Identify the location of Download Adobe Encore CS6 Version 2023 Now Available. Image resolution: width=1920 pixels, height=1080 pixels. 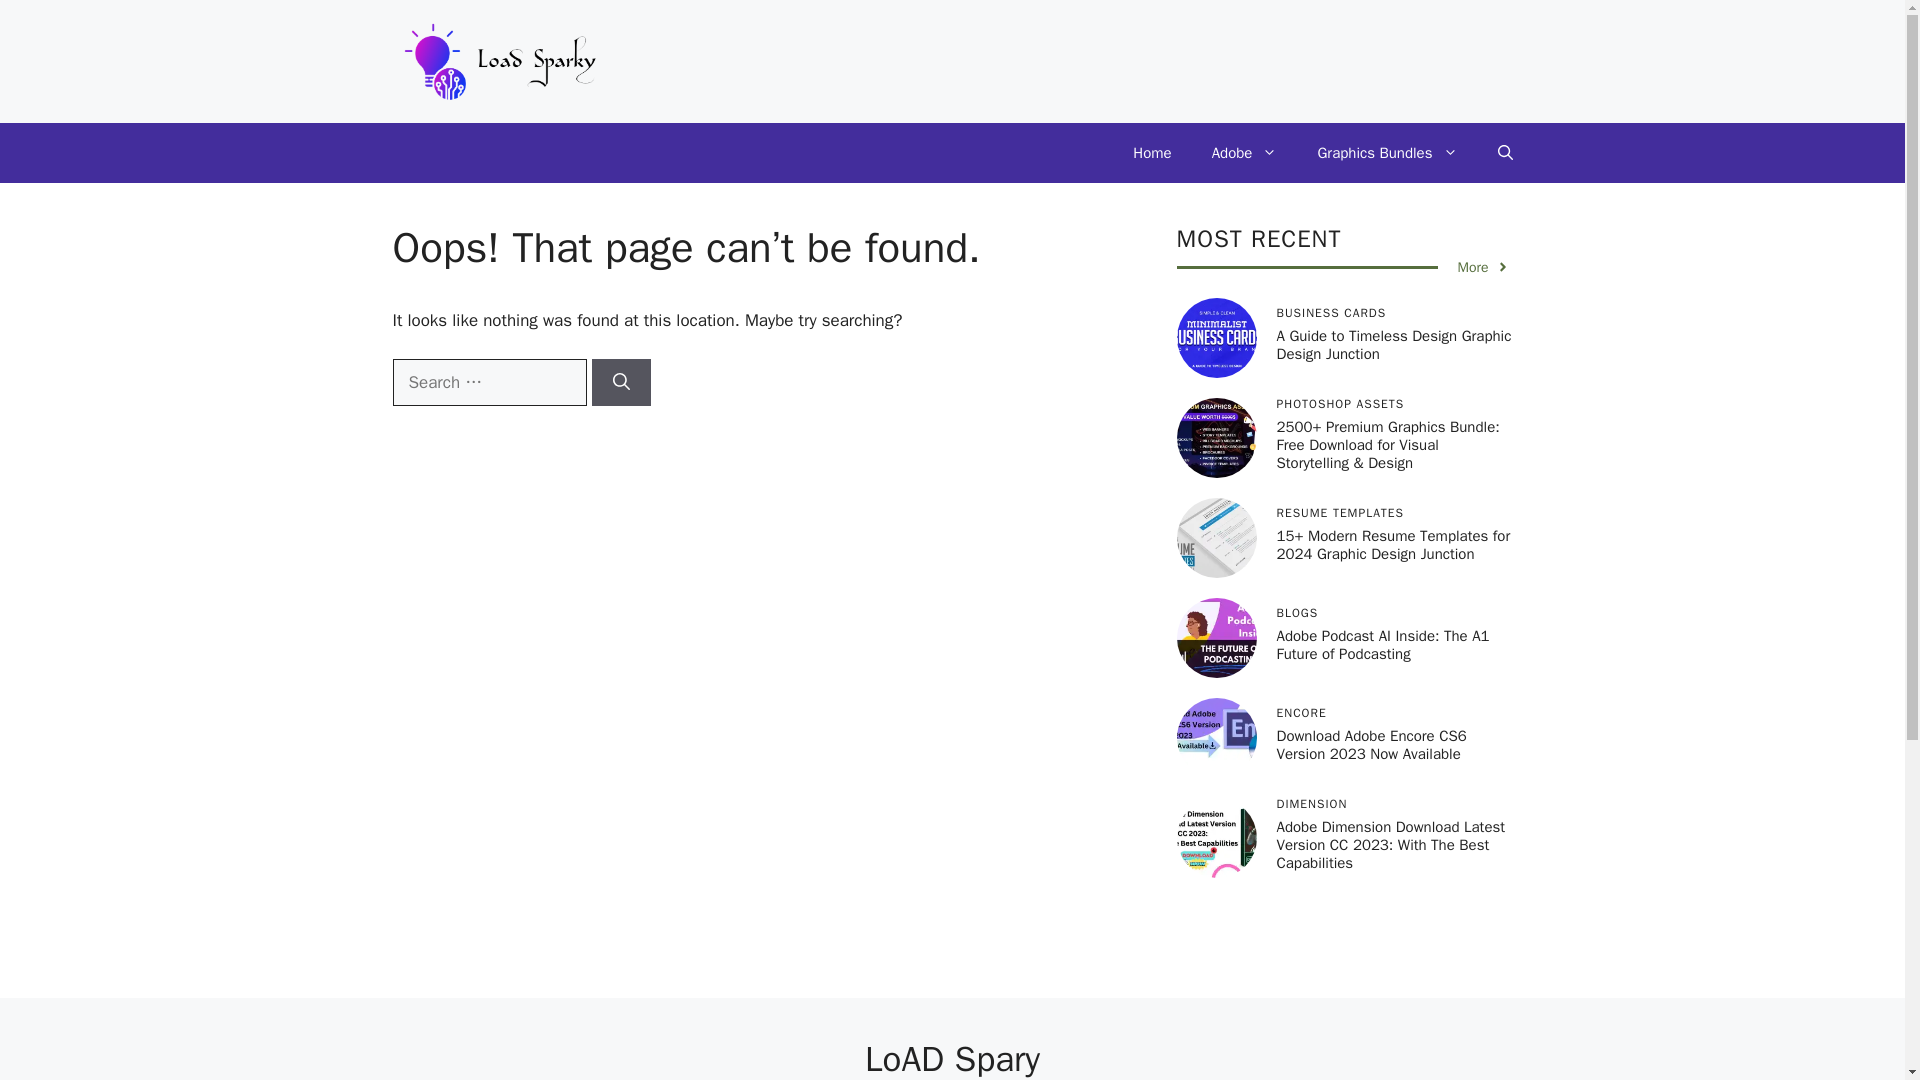
(1371, 744).